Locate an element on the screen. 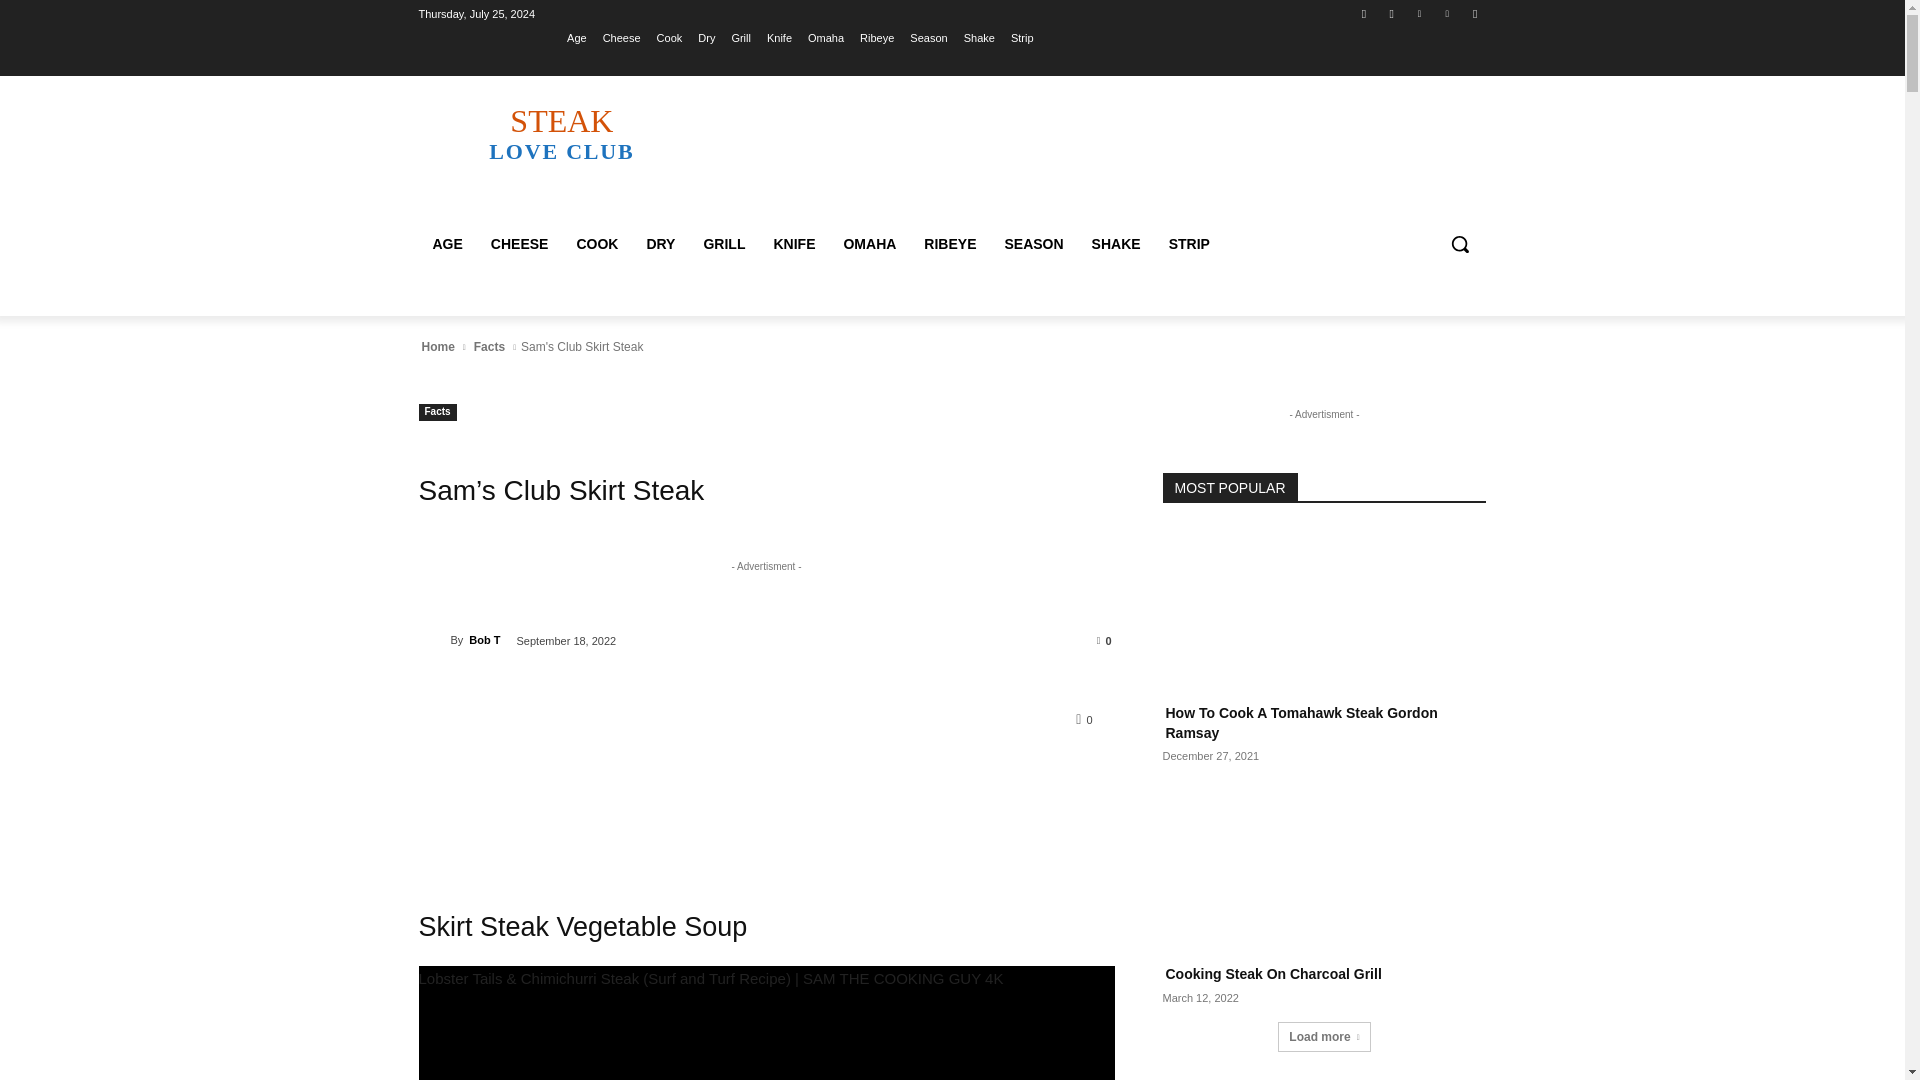  Shake is located at coordinates (1364, 13).